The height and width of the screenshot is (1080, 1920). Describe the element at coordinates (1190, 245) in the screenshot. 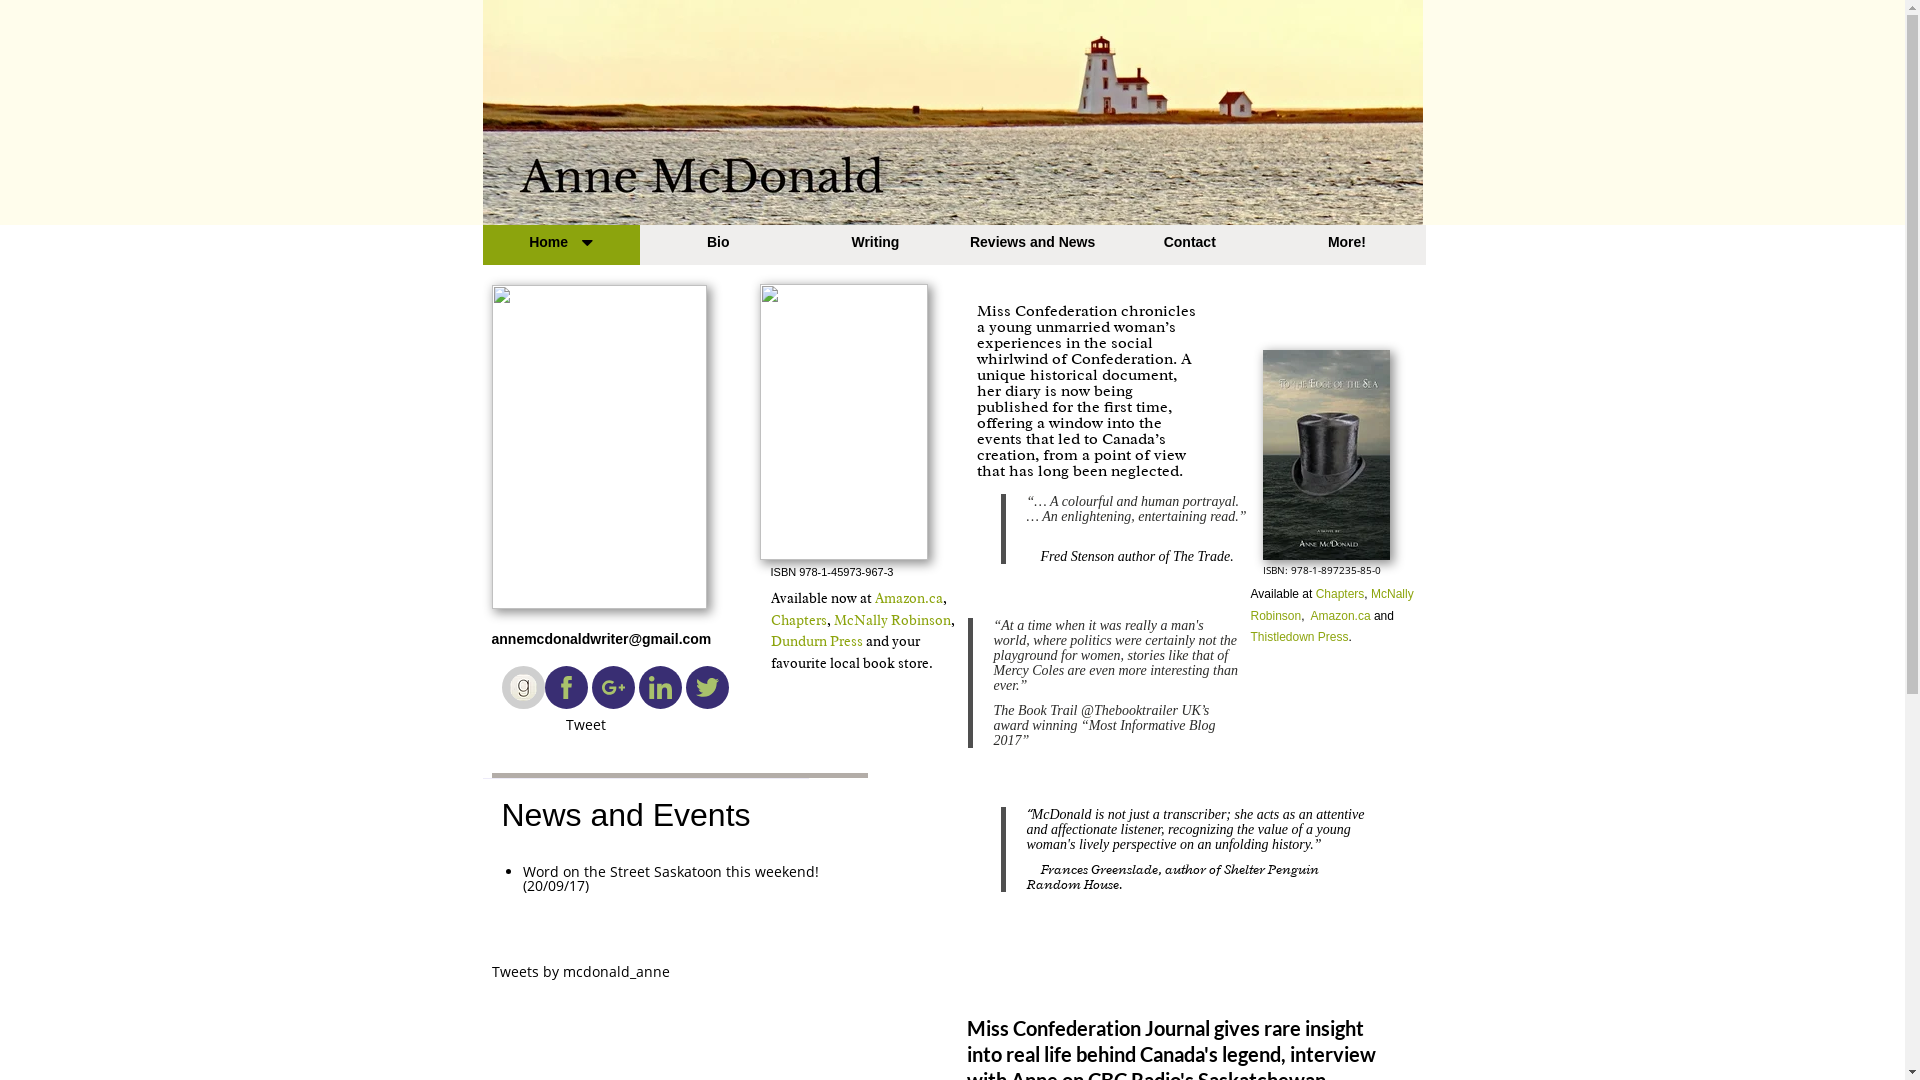

I see `Contact` at that location.